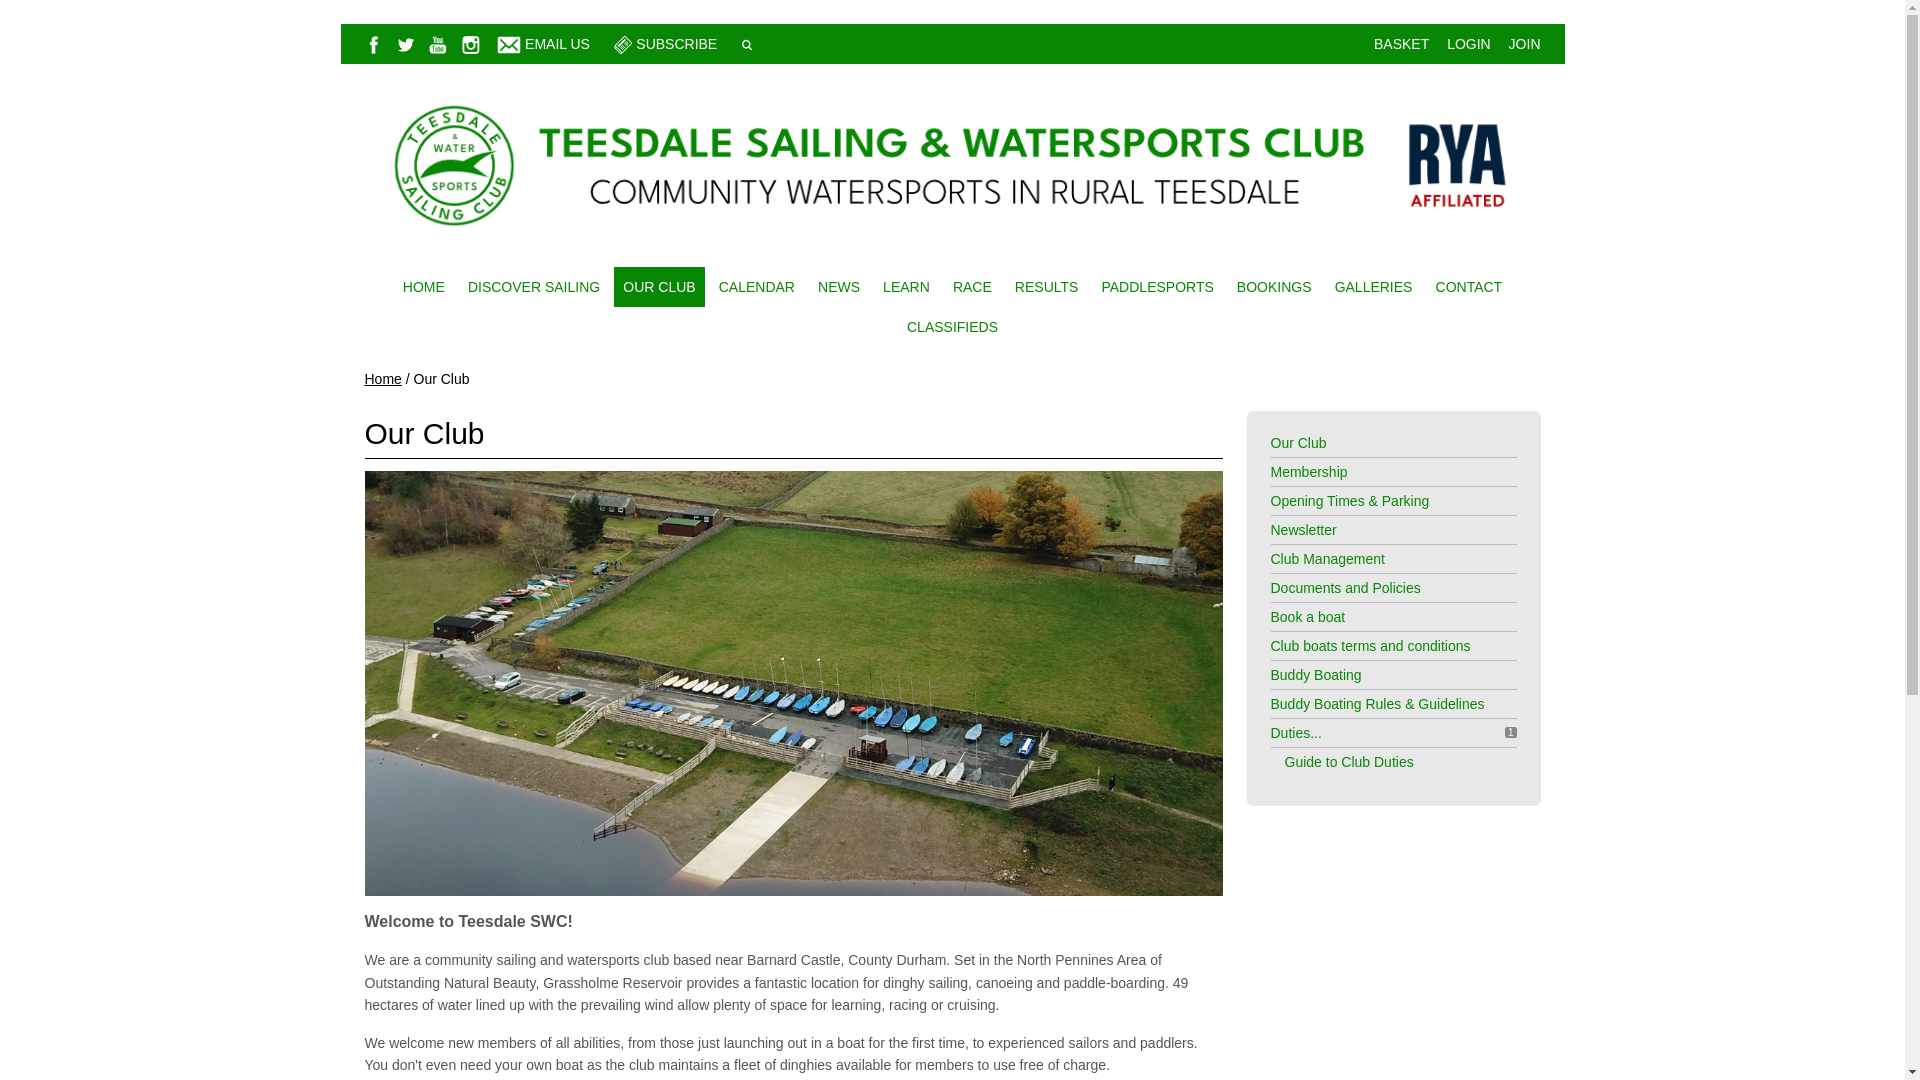 Image resolution: width=1920 pixels, height=1080 pixels. I want to click on OUR CLUB, so click(660, 286).